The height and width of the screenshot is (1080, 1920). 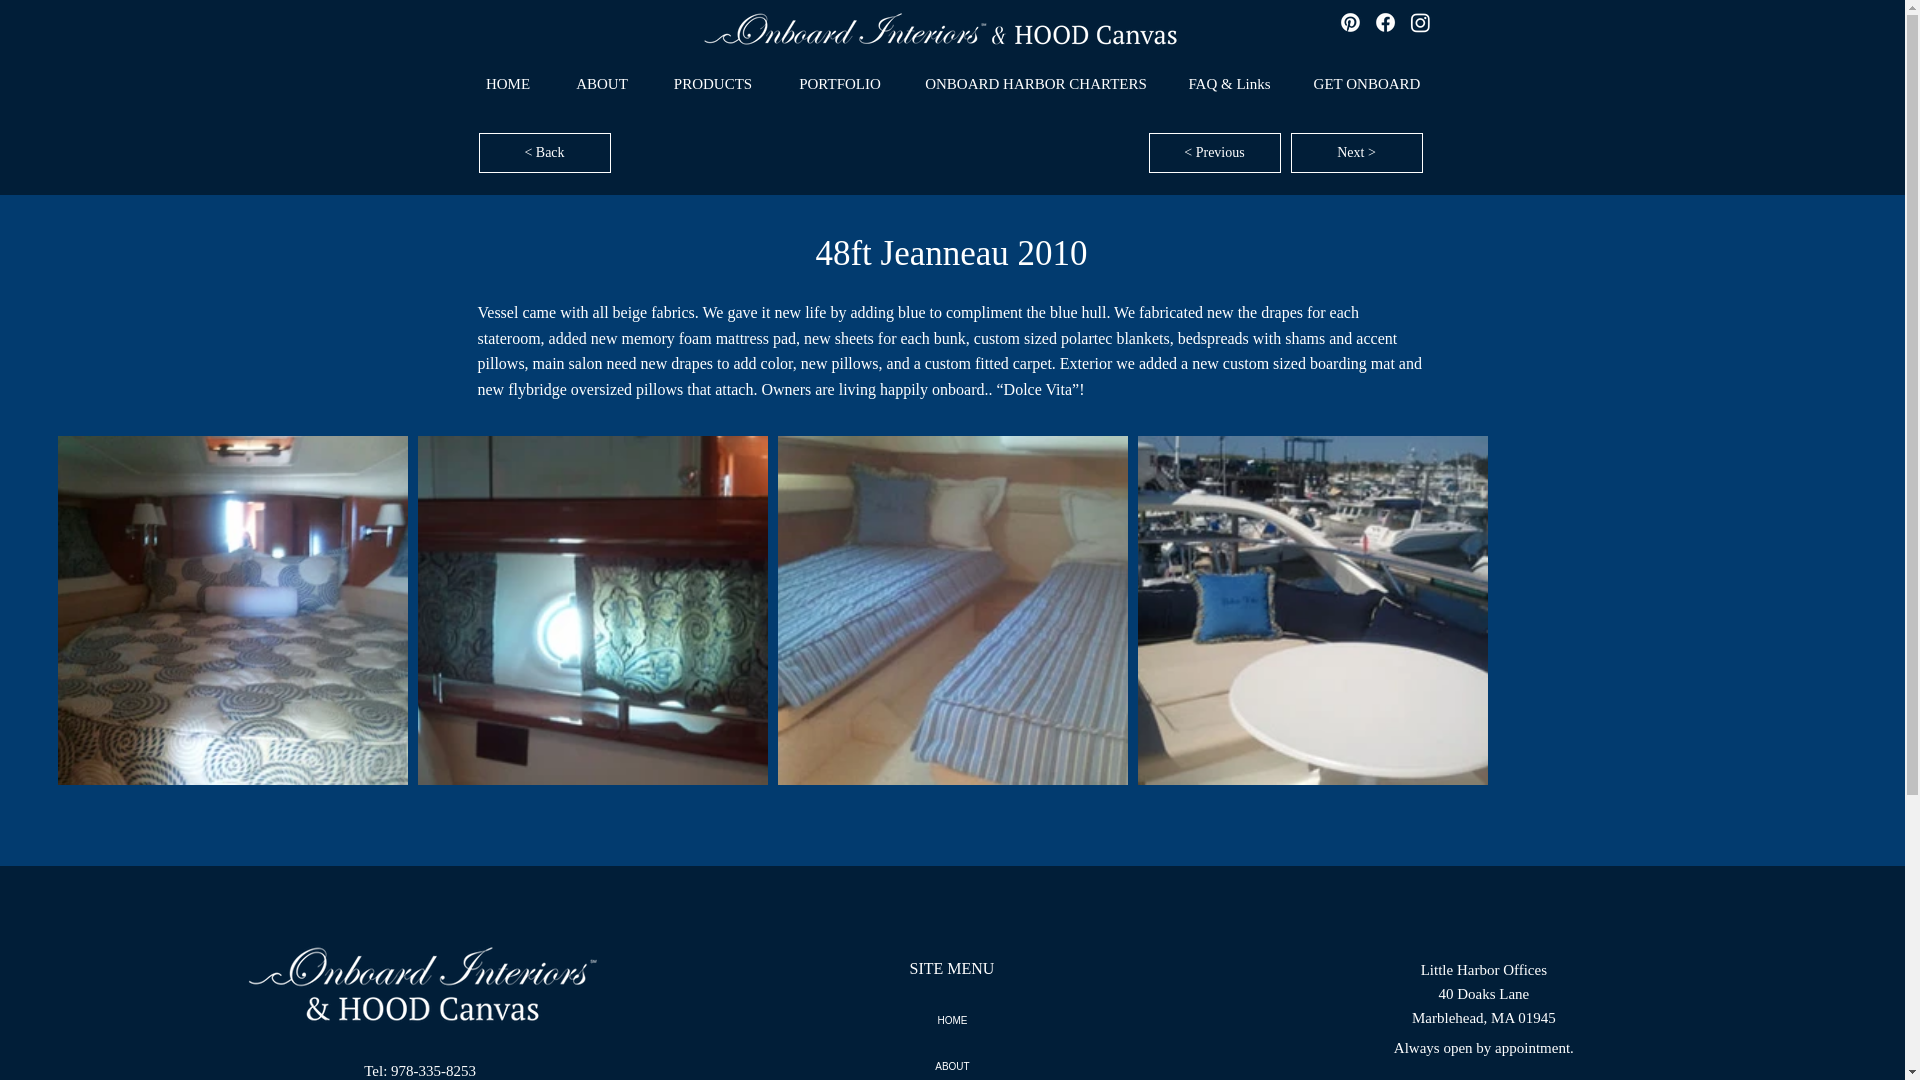 I want to click on PRODUCTS, so click(x=712, y=84).